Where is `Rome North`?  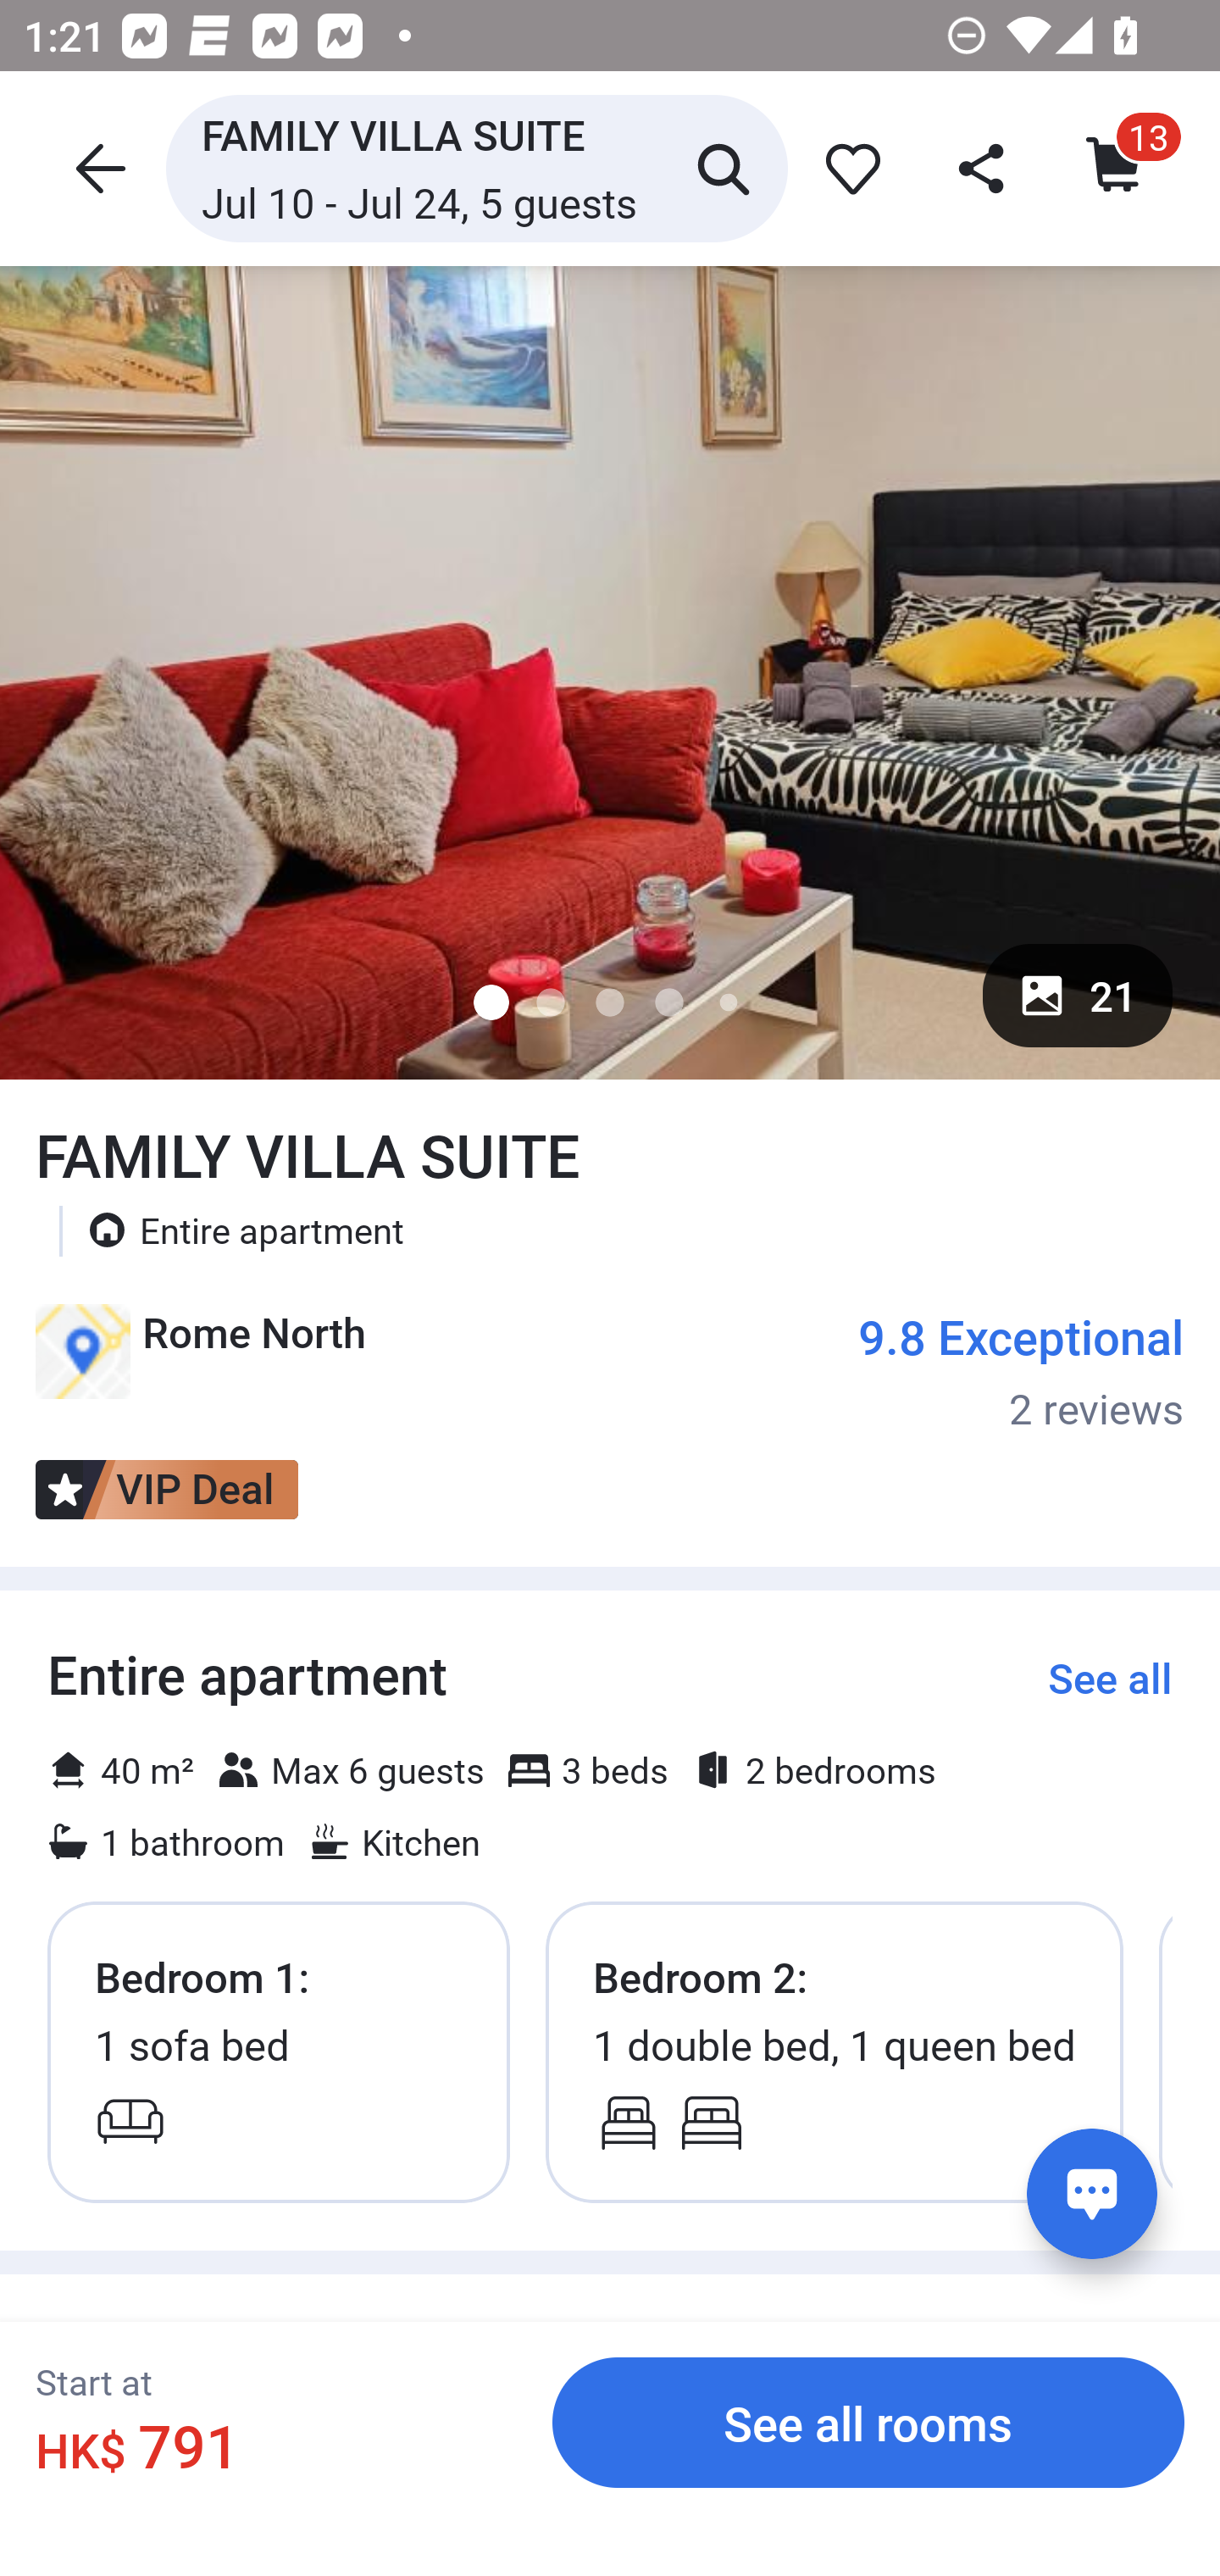 Rome North is located at coordinates (201, 1363).